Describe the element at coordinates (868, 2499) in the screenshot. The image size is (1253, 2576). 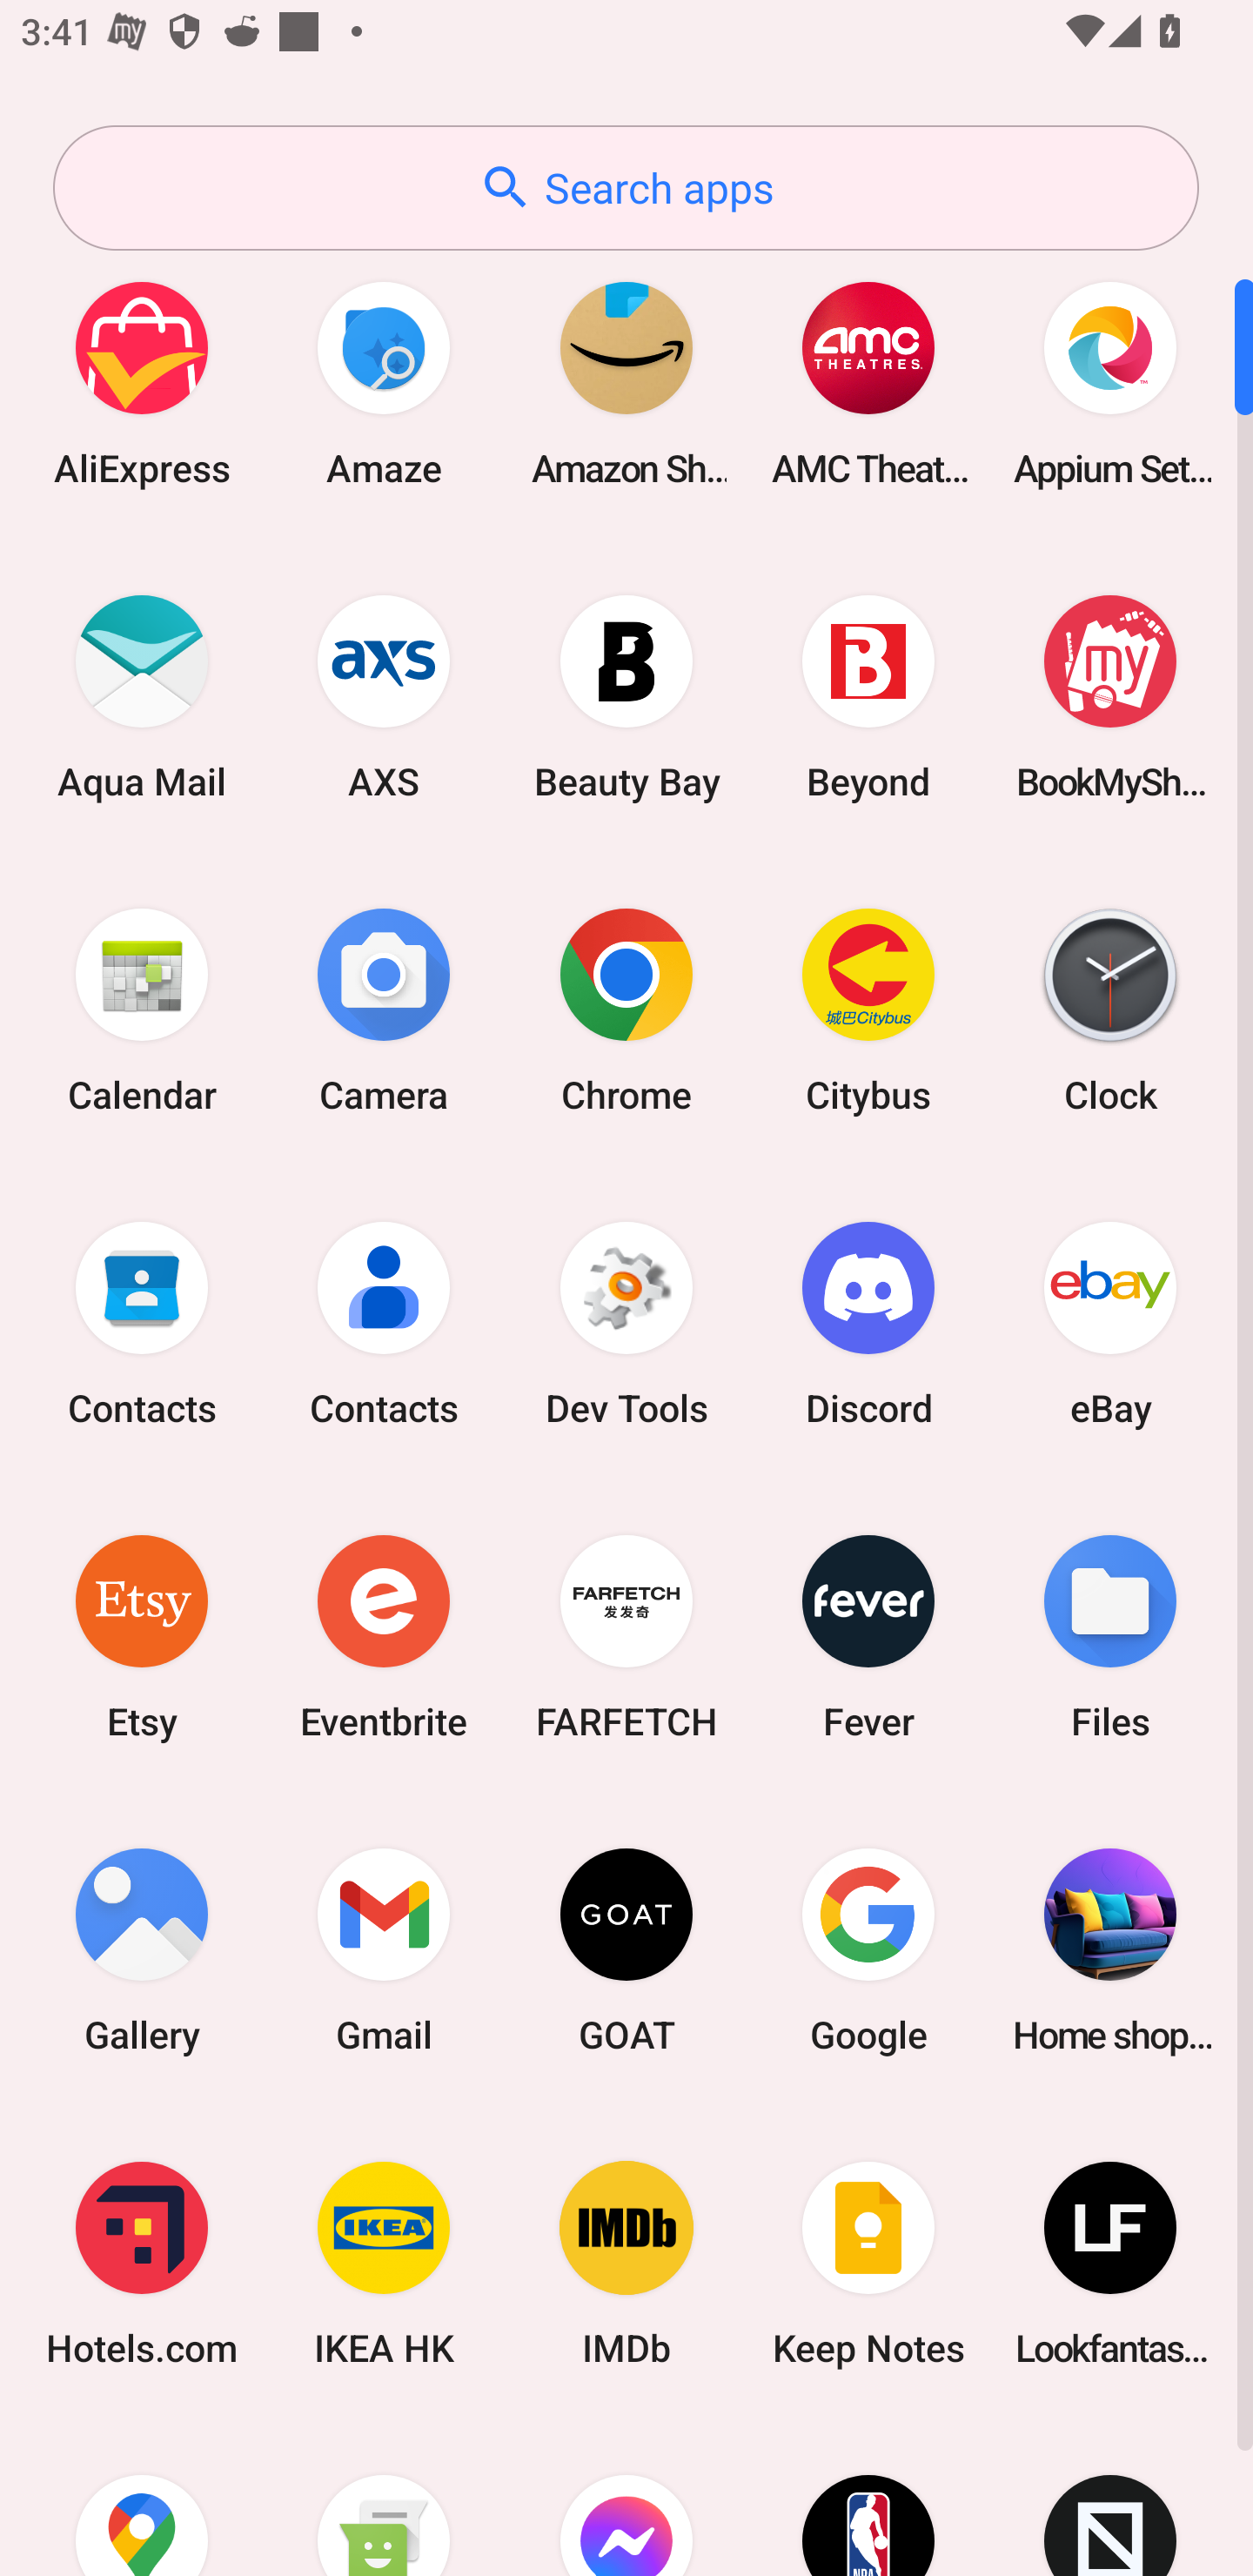
I see `NBA` at that location.